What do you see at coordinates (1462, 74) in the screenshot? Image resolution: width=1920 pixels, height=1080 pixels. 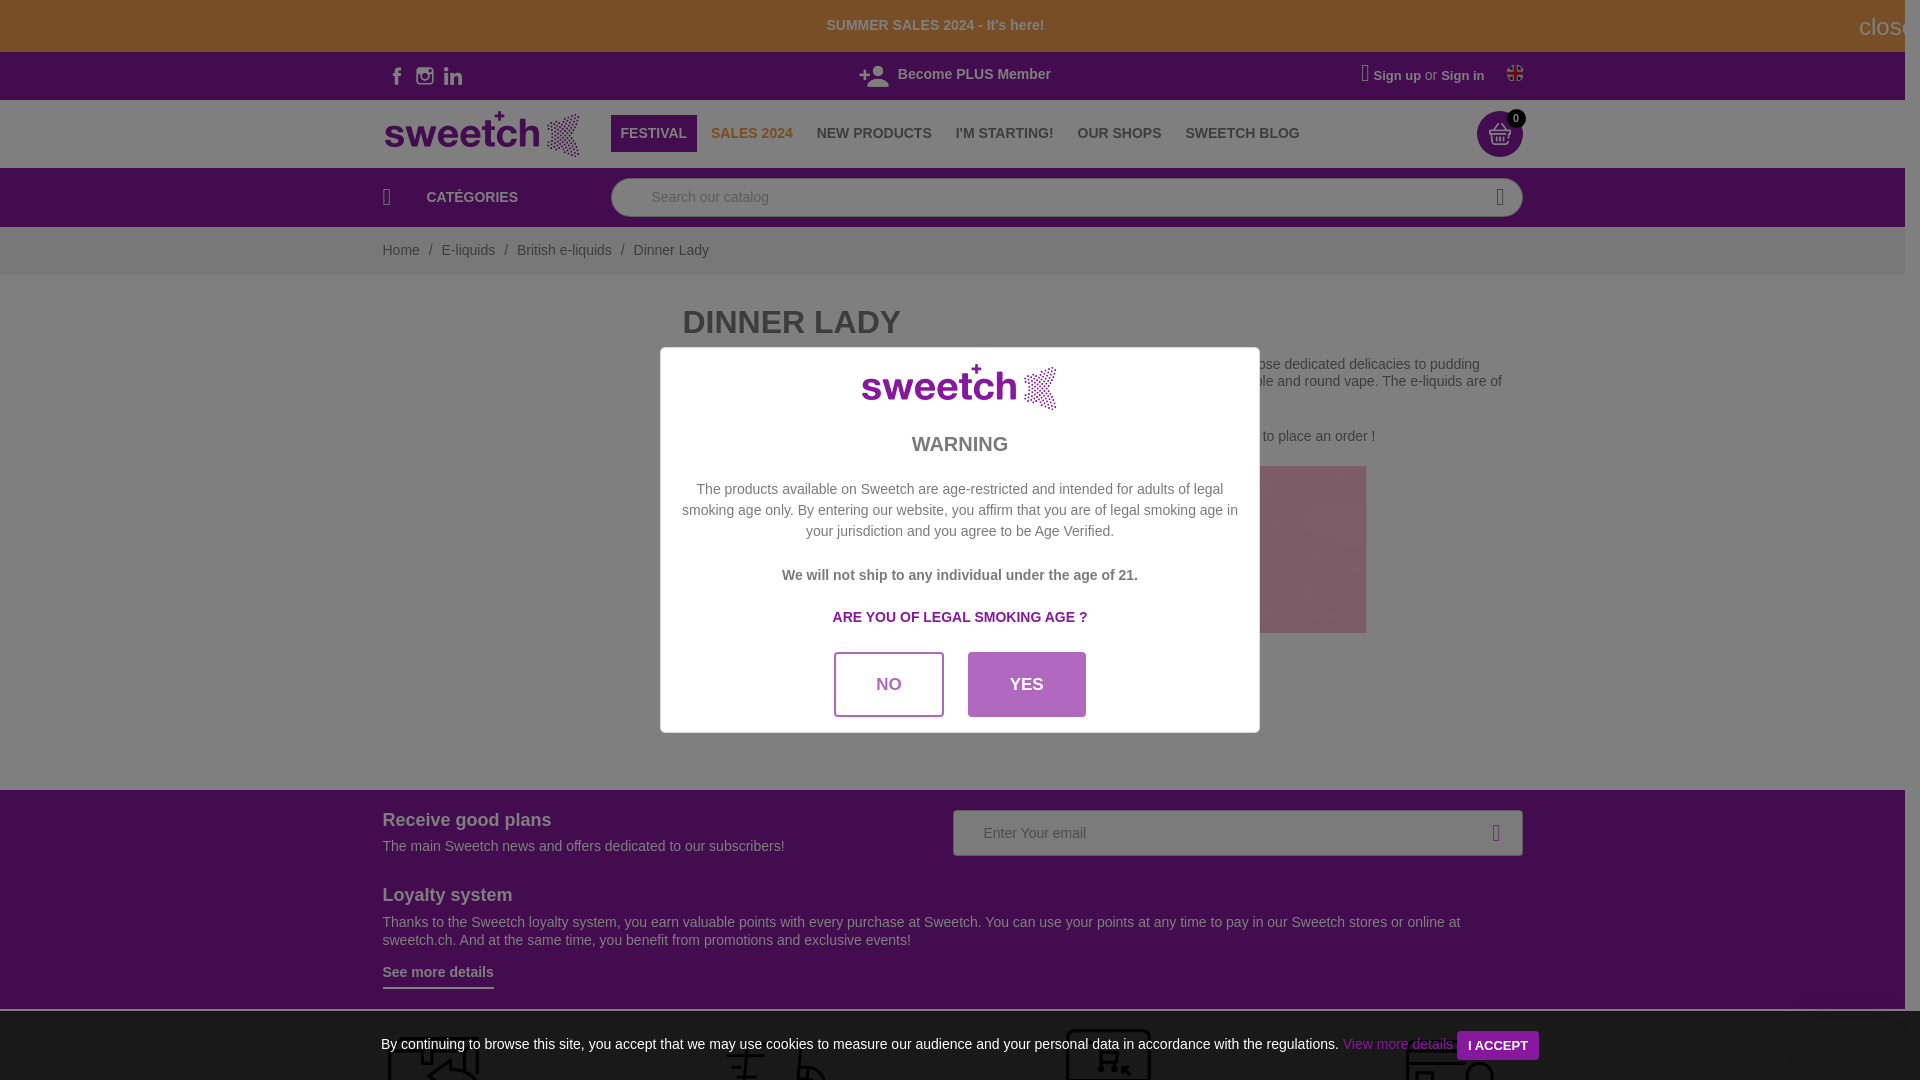 I see `Log in to your customer account` at bounding box center [1462, 74].